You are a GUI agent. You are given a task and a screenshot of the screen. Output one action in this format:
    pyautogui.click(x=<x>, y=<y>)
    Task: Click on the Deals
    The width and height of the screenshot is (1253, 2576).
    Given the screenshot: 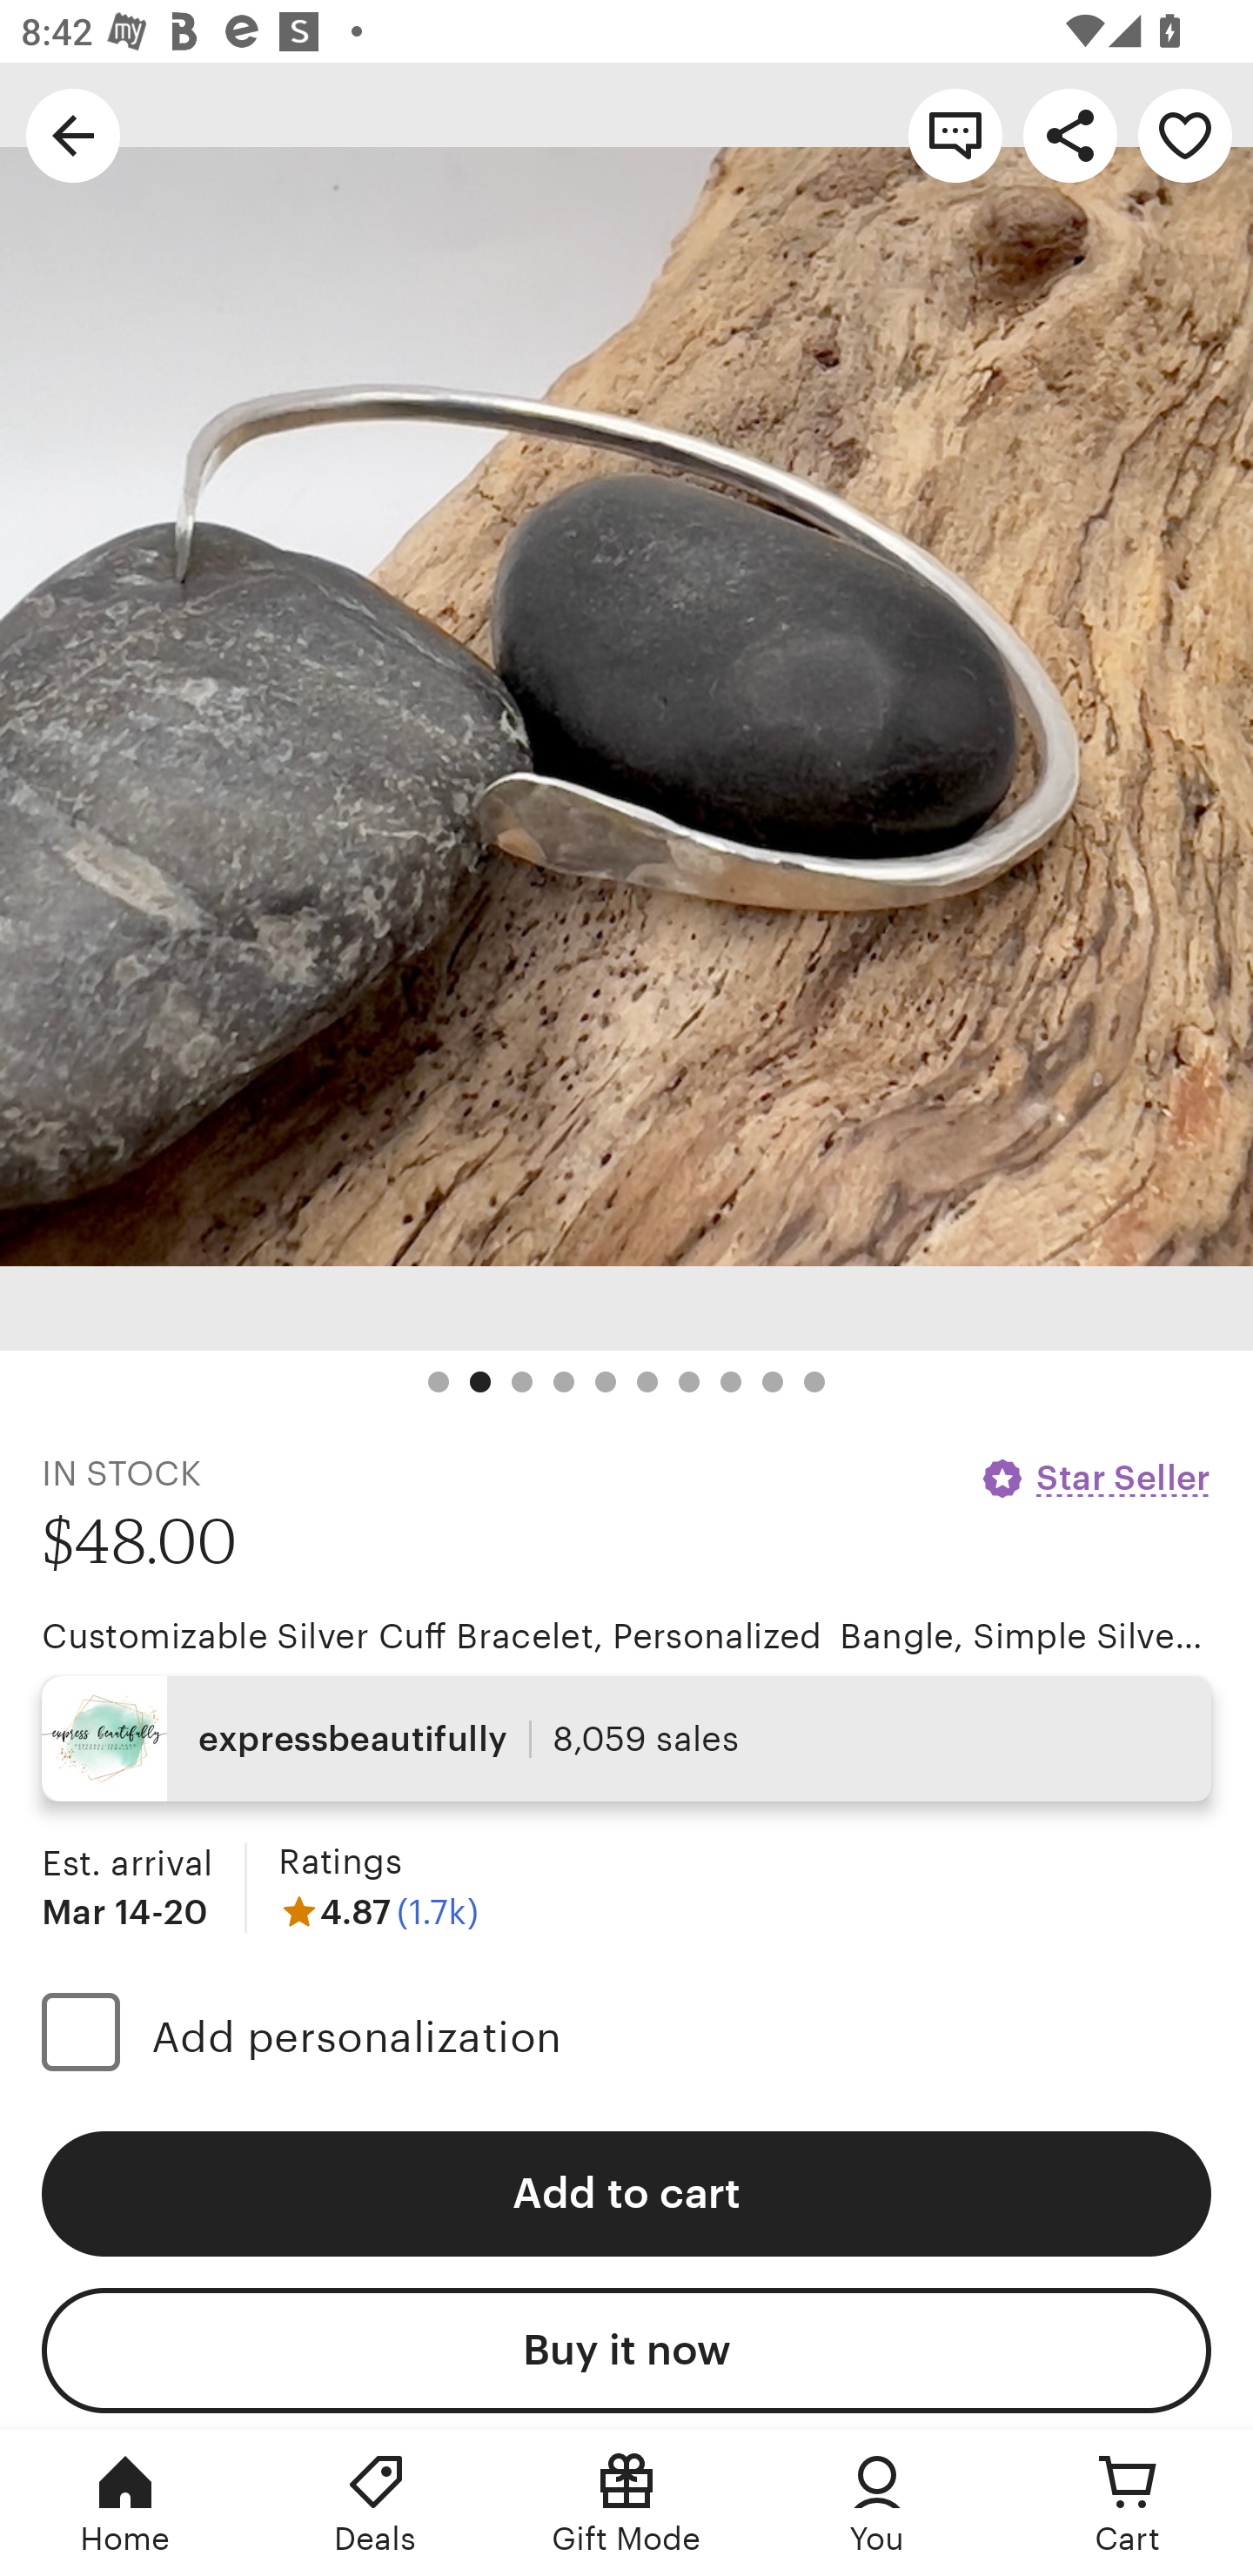 What is the action you would take?
    pyautogui.click(x=376, y=2503)
    